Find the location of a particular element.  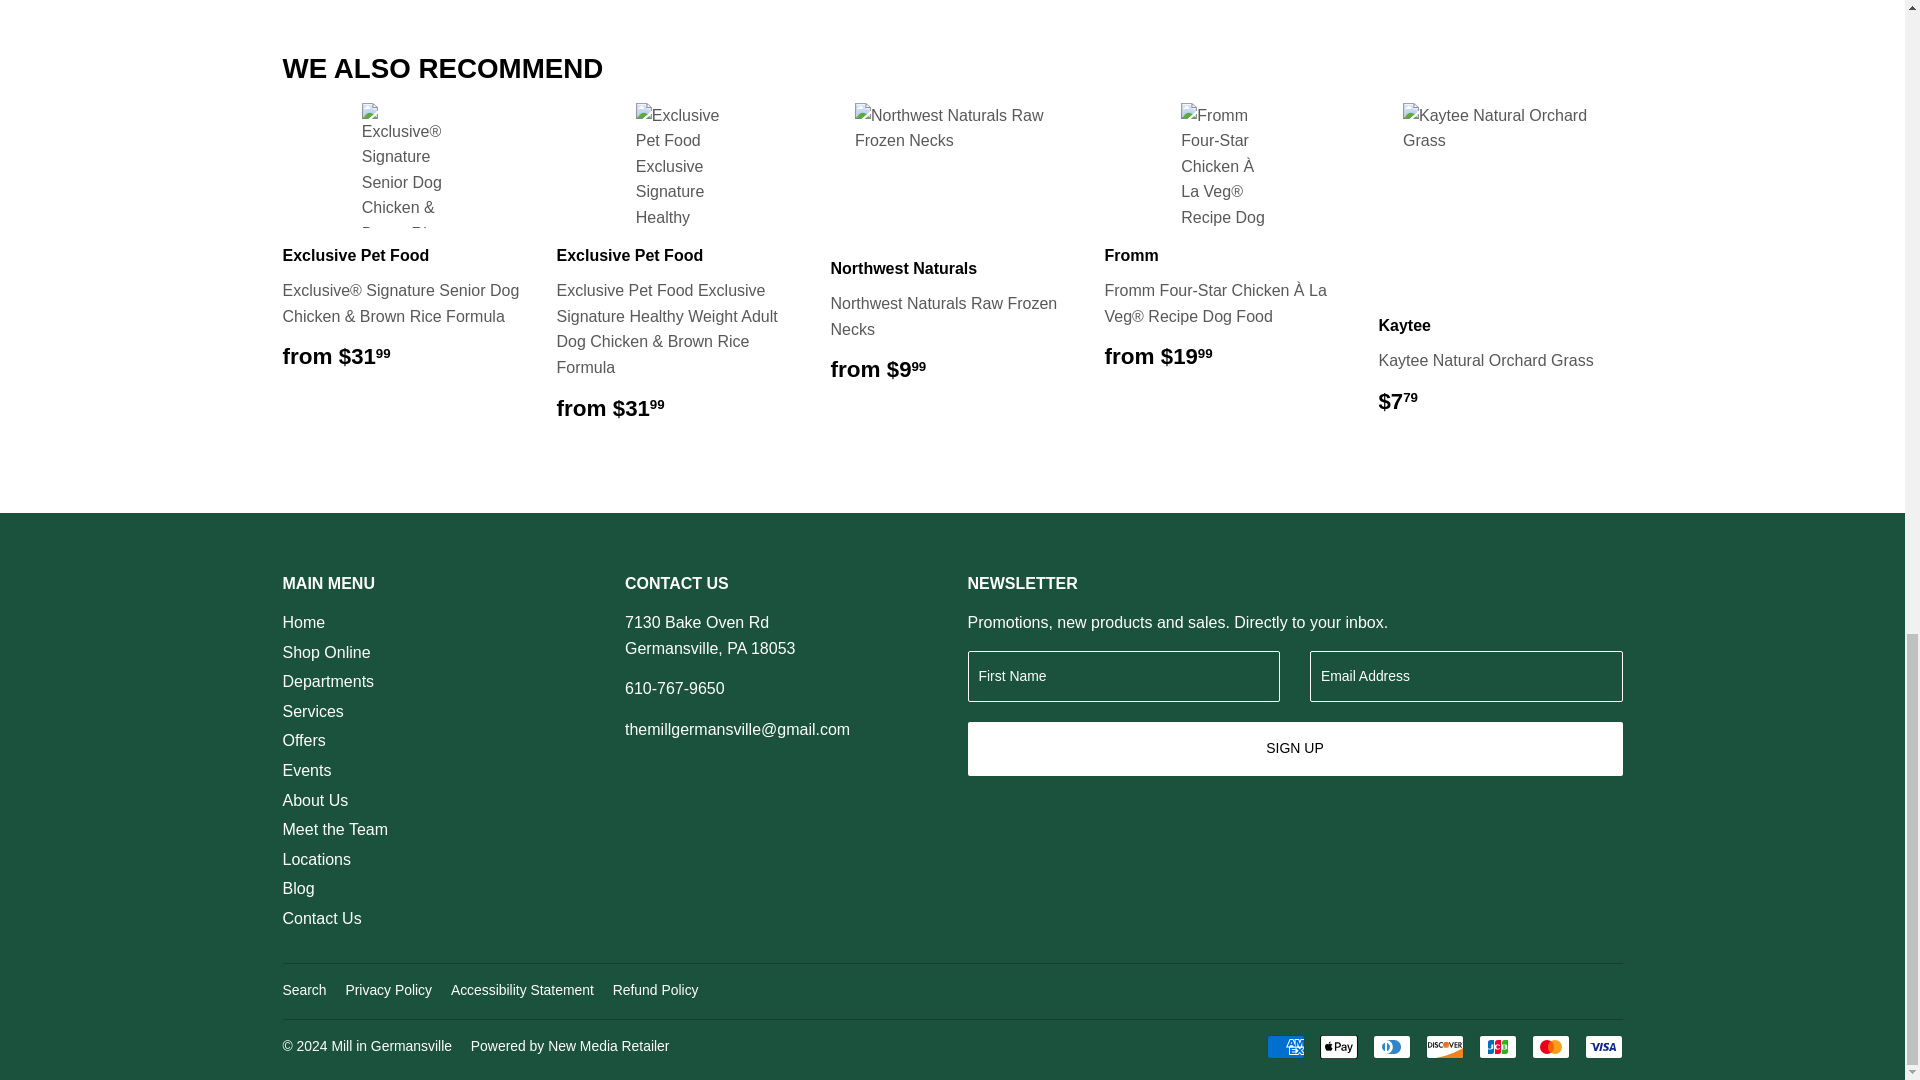

Discover is located at coordinates (1444, 1046).